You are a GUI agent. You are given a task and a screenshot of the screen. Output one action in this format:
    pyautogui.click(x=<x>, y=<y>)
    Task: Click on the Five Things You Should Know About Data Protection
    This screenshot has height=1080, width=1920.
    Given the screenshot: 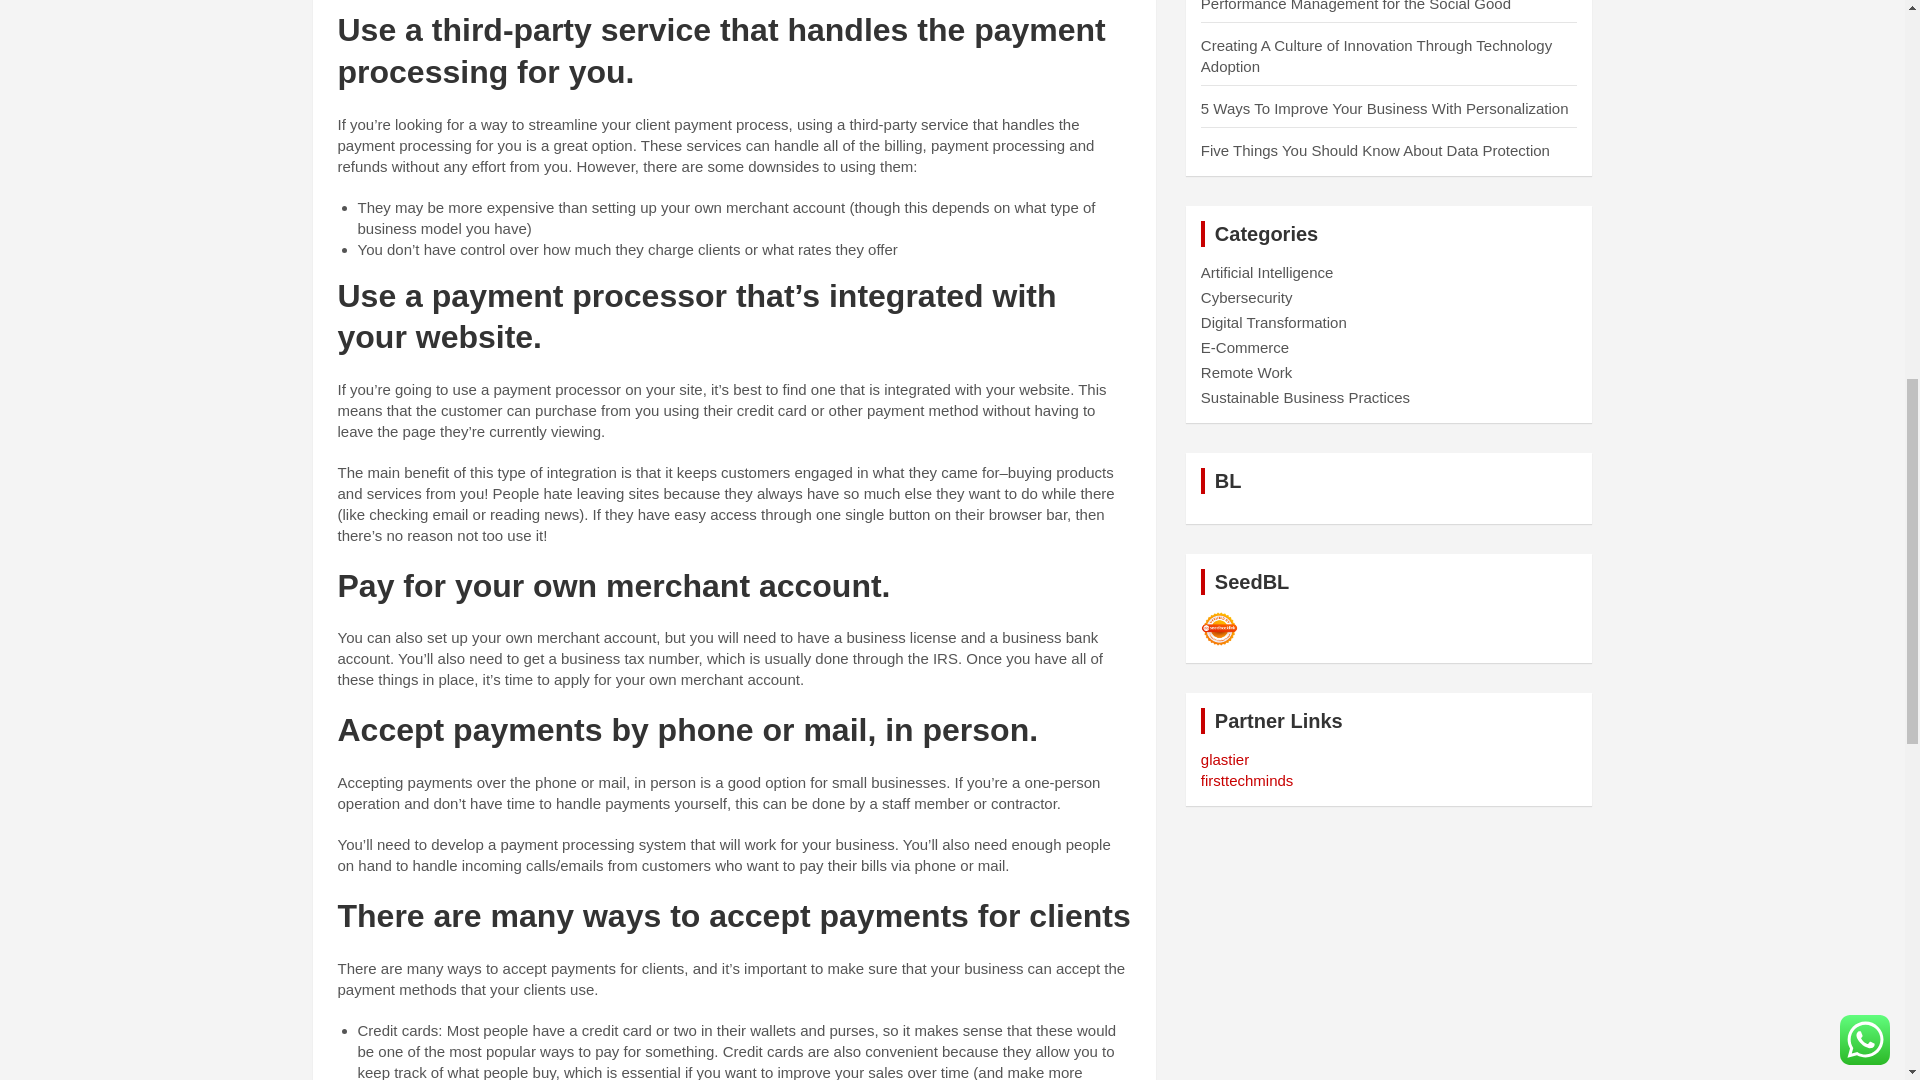 What is the action you would take?
    pyautogui.click(x=1375, y=150)
    